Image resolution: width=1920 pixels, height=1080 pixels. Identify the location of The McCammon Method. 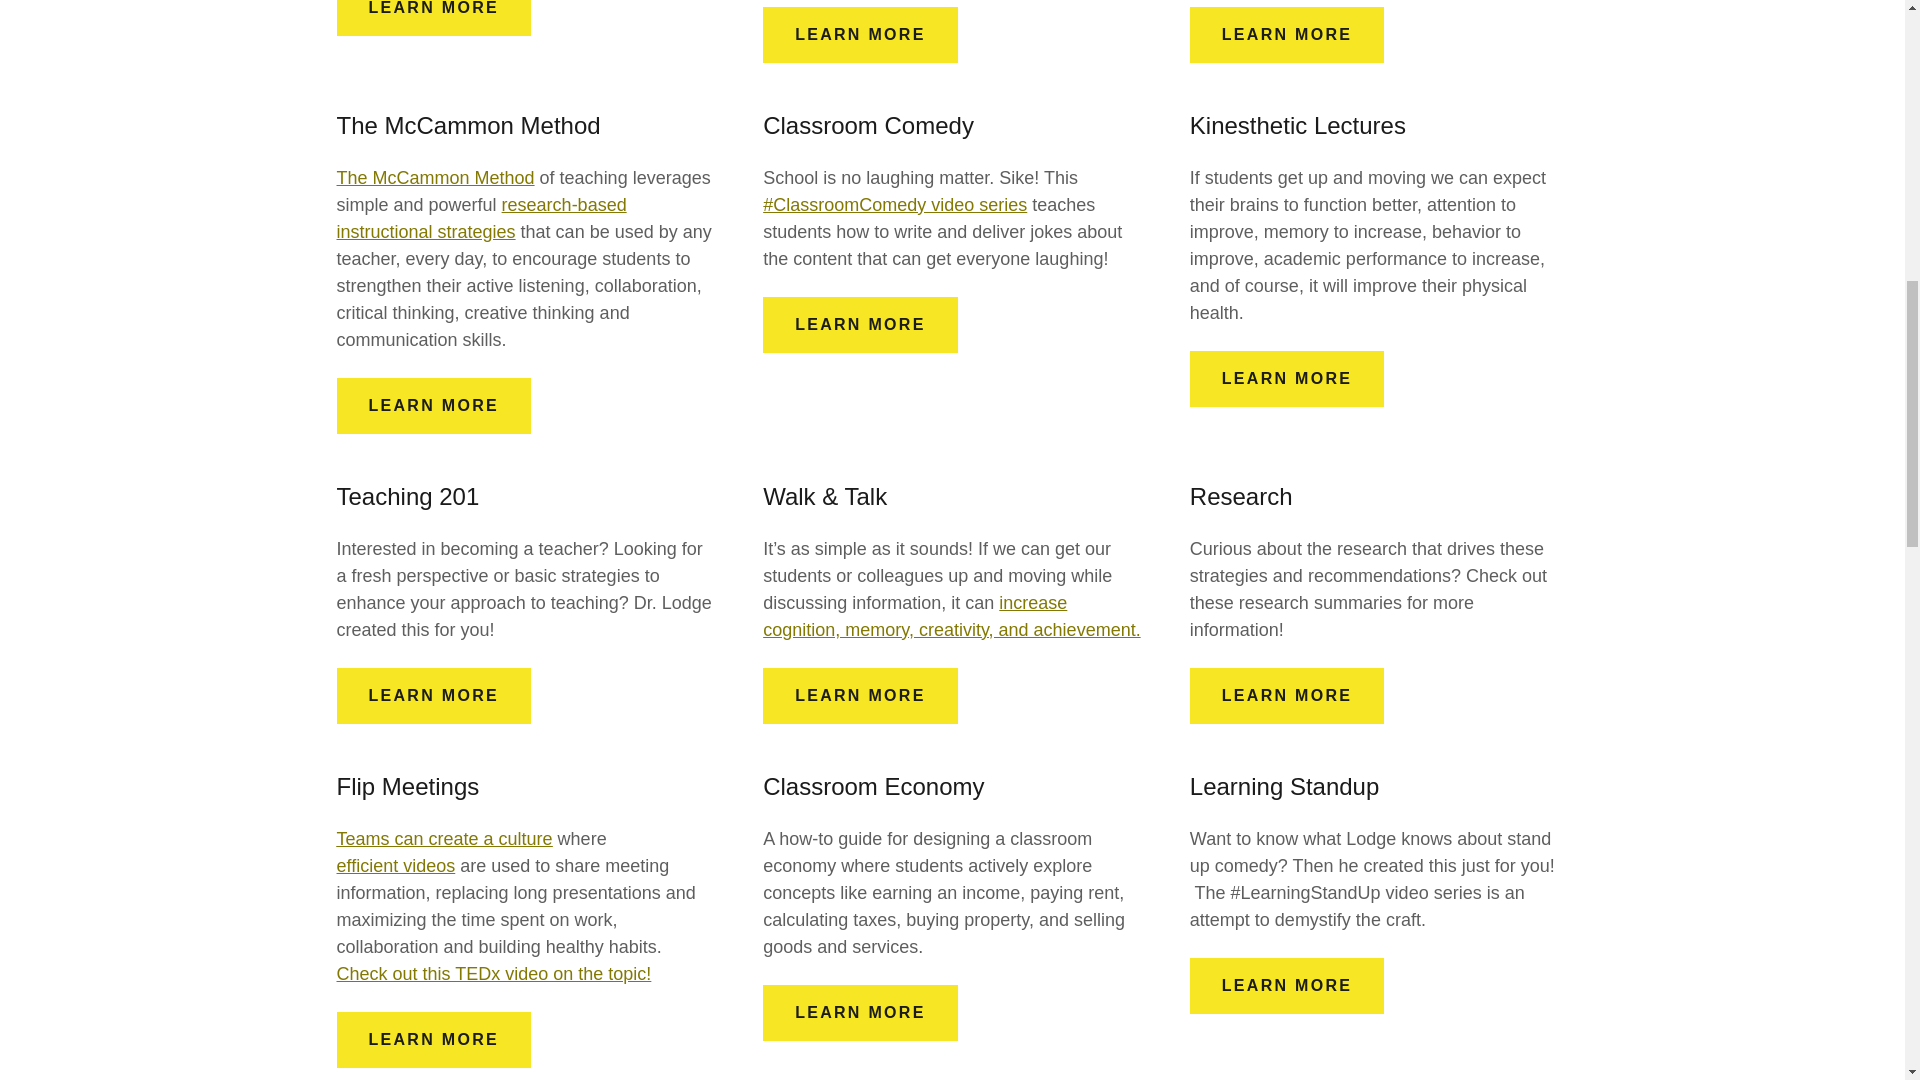
(434, 178).